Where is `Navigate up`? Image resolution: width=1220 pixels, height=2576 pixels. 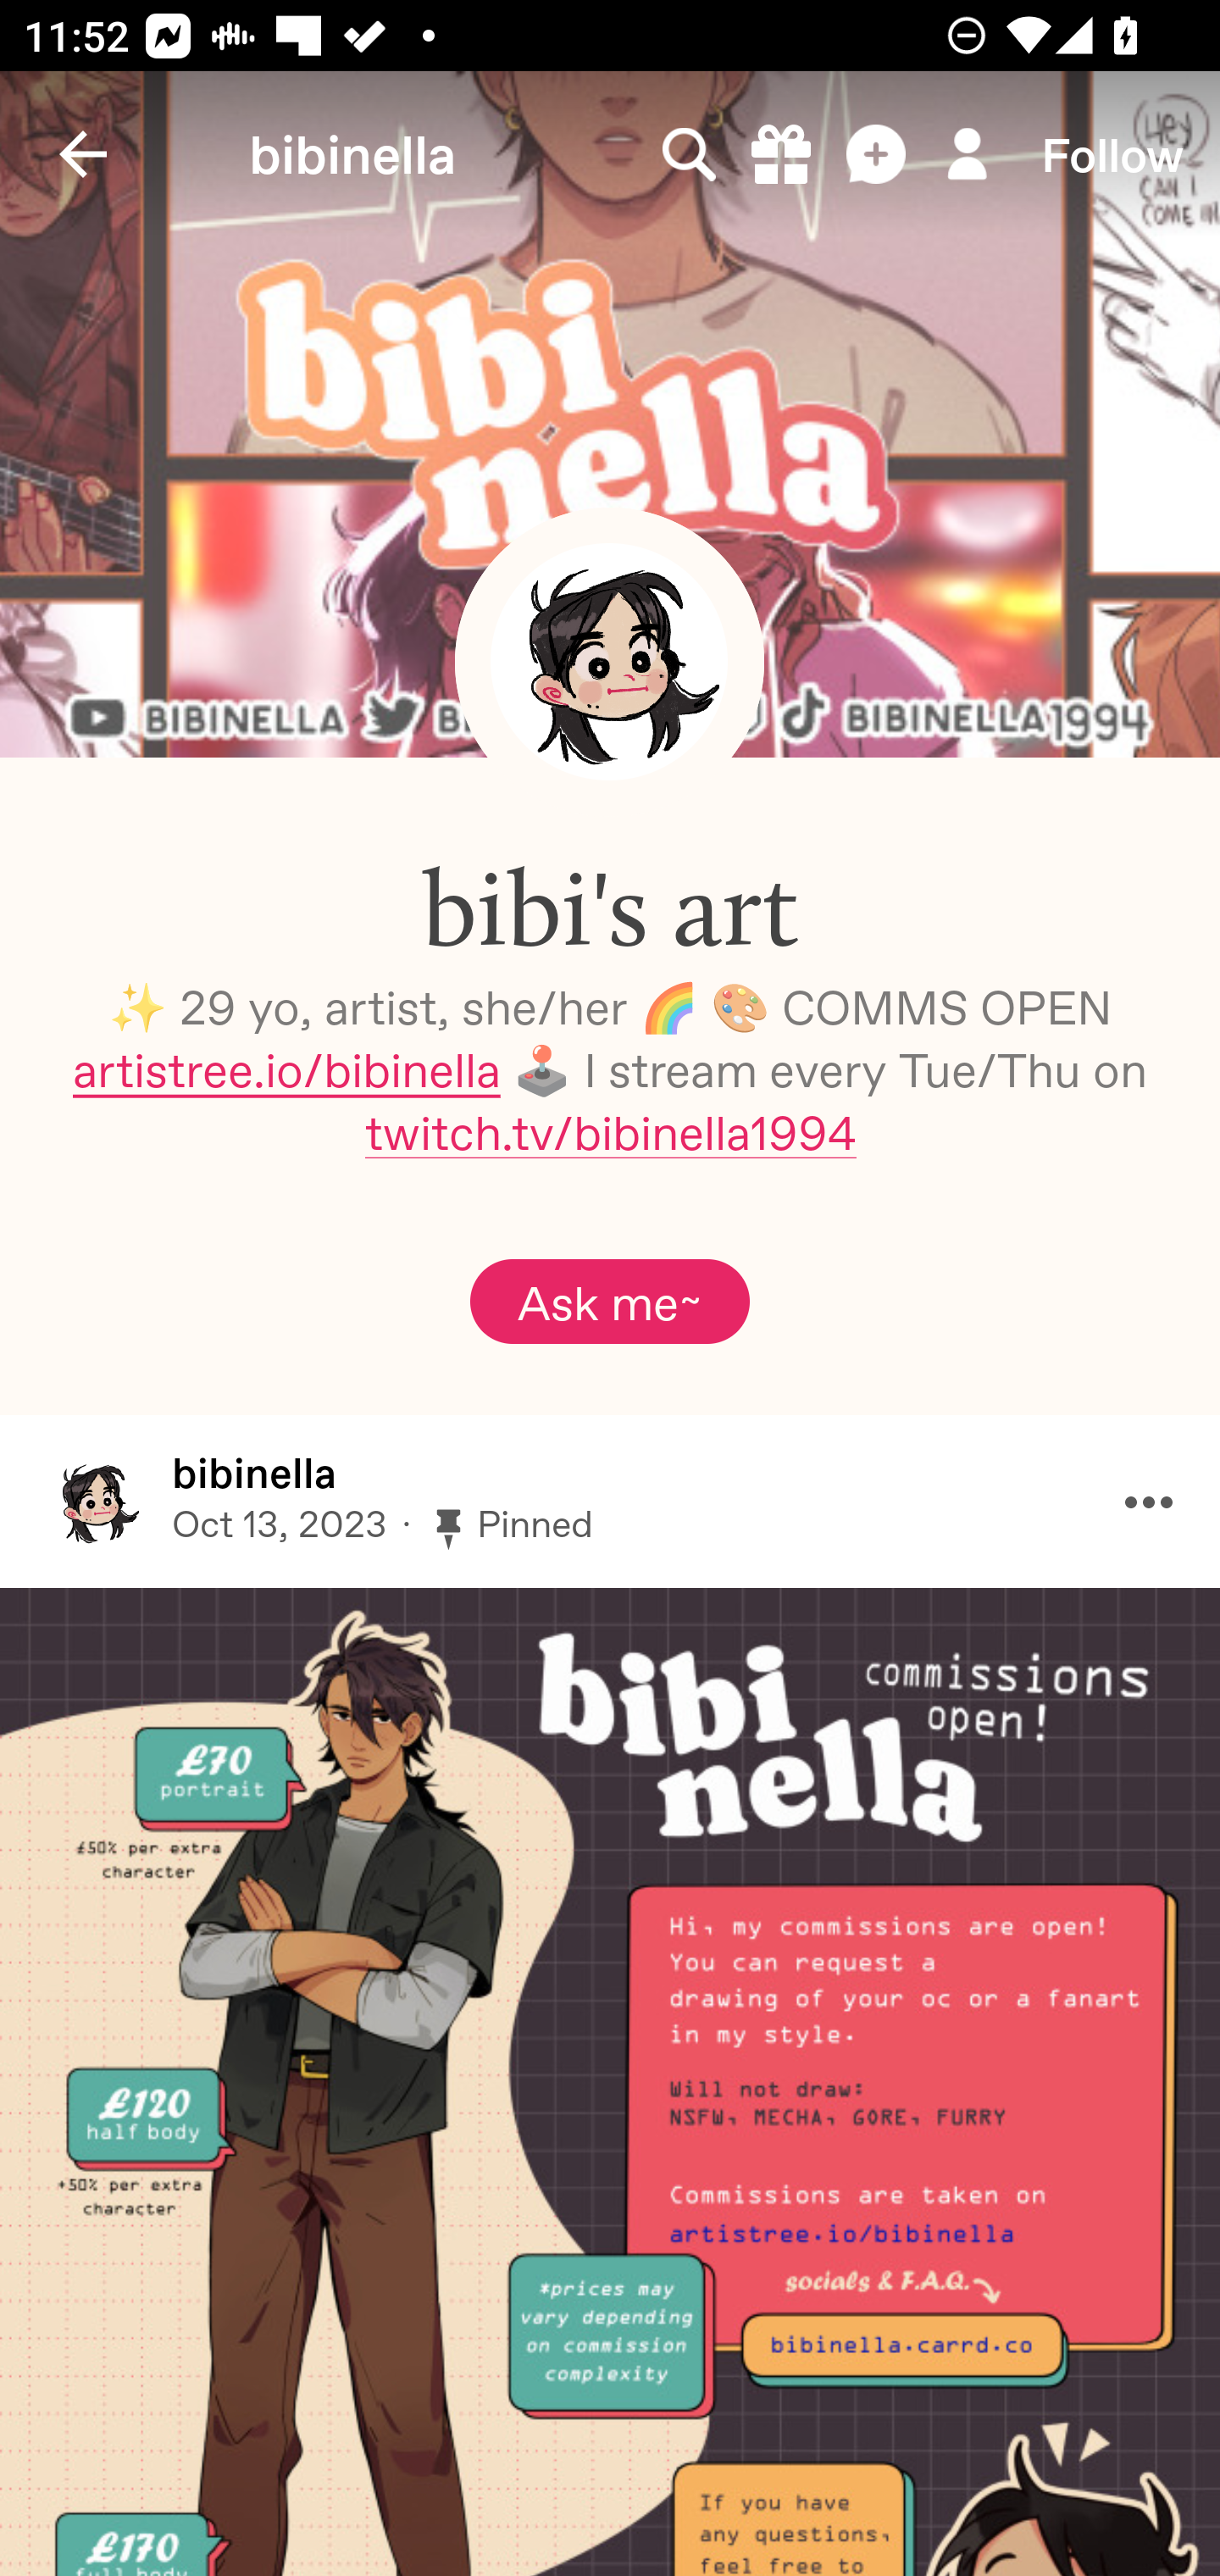 Navigate up is located at coordinates (83, 154).